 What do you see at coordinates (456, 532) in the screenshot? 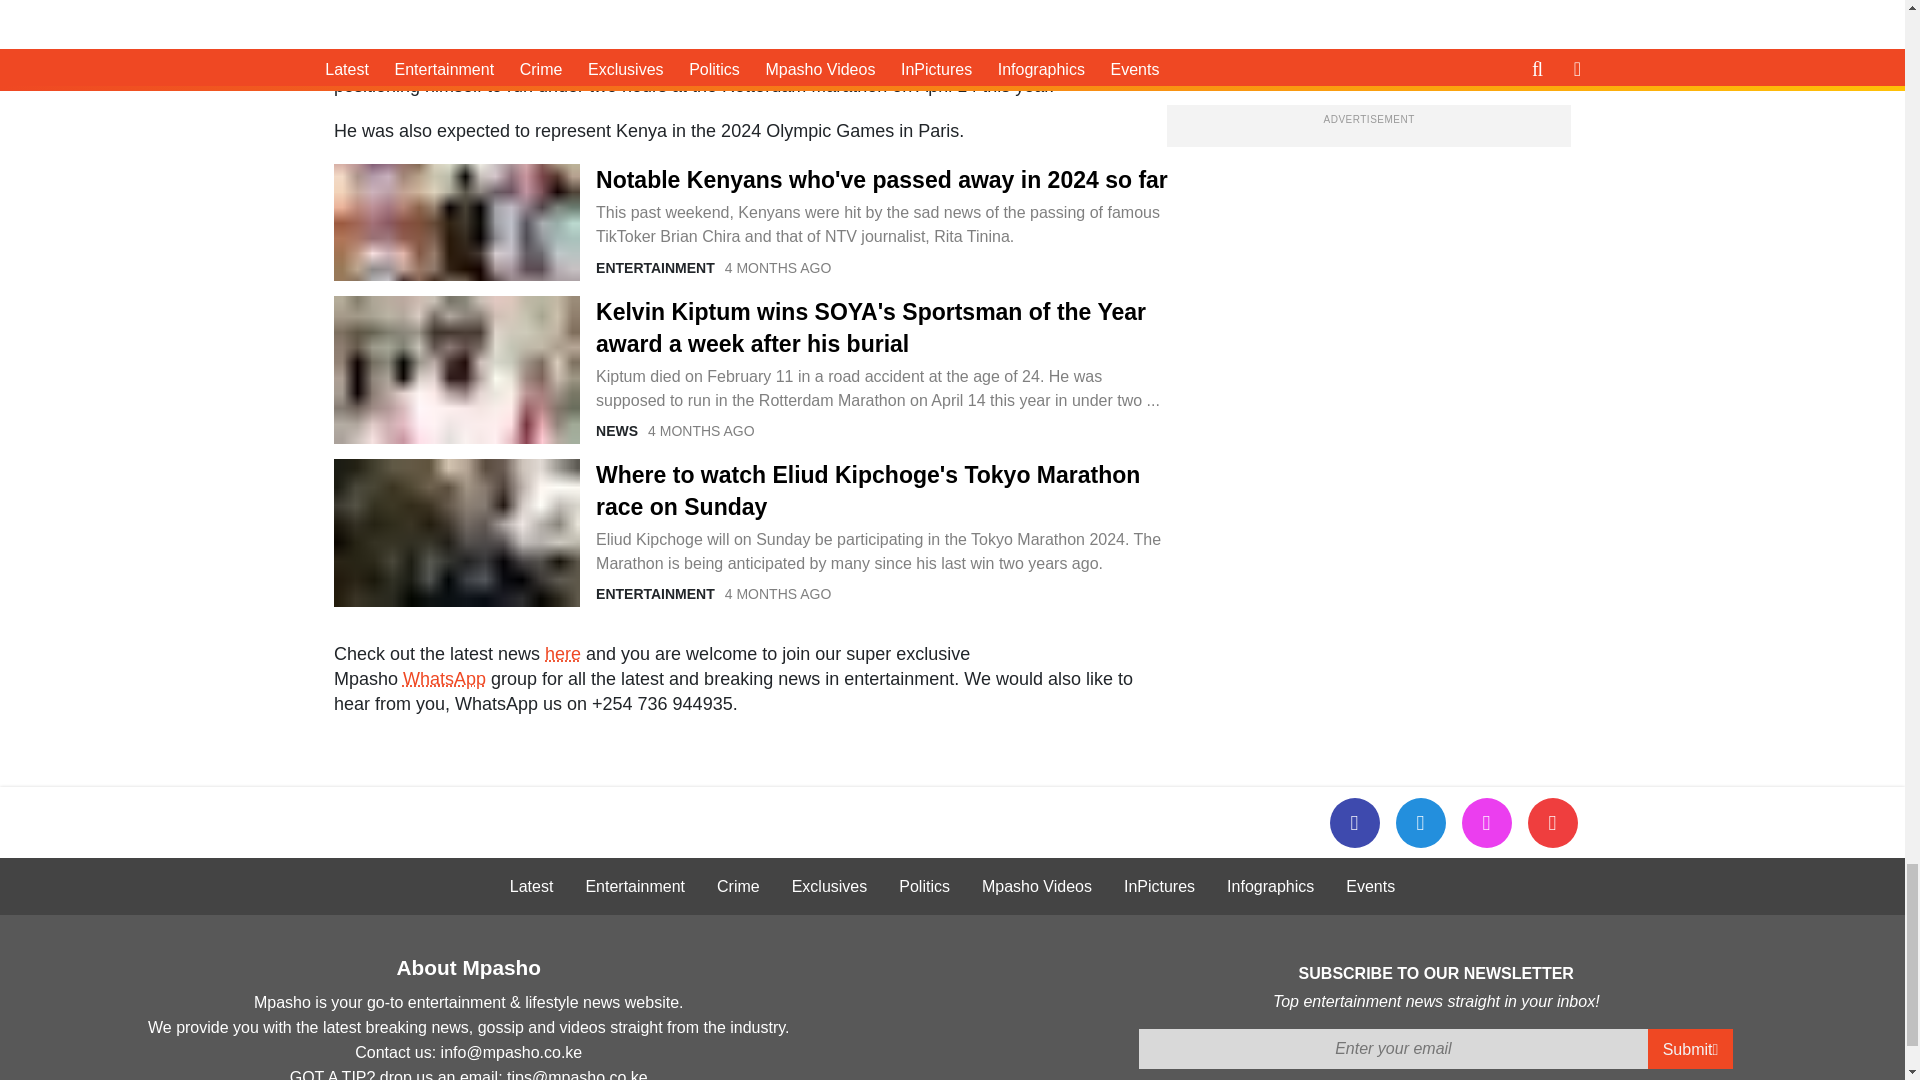
I see `Eliud Kipchoge` at bounding box center [456, 532].